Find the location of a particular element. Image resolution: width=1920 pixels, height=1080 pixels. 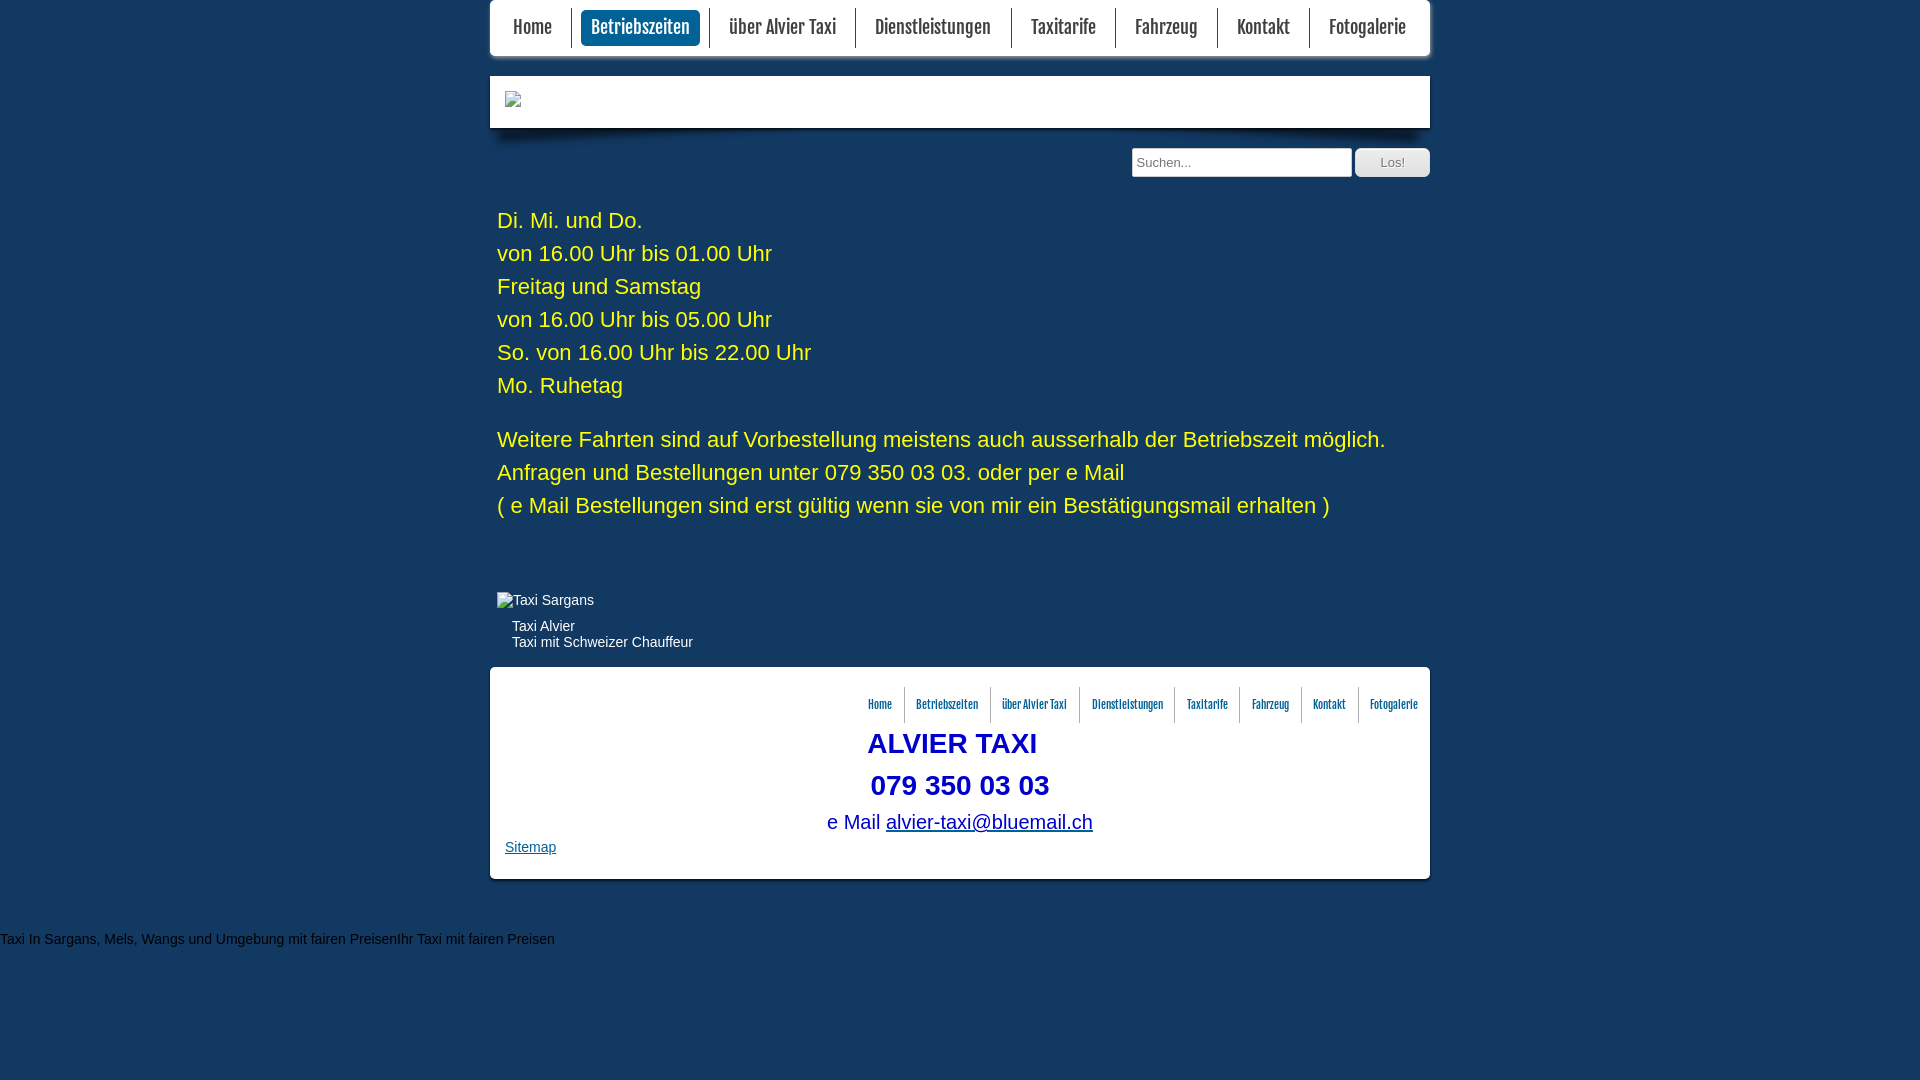

Fahrzeug is located at coordinates (1166, 28).